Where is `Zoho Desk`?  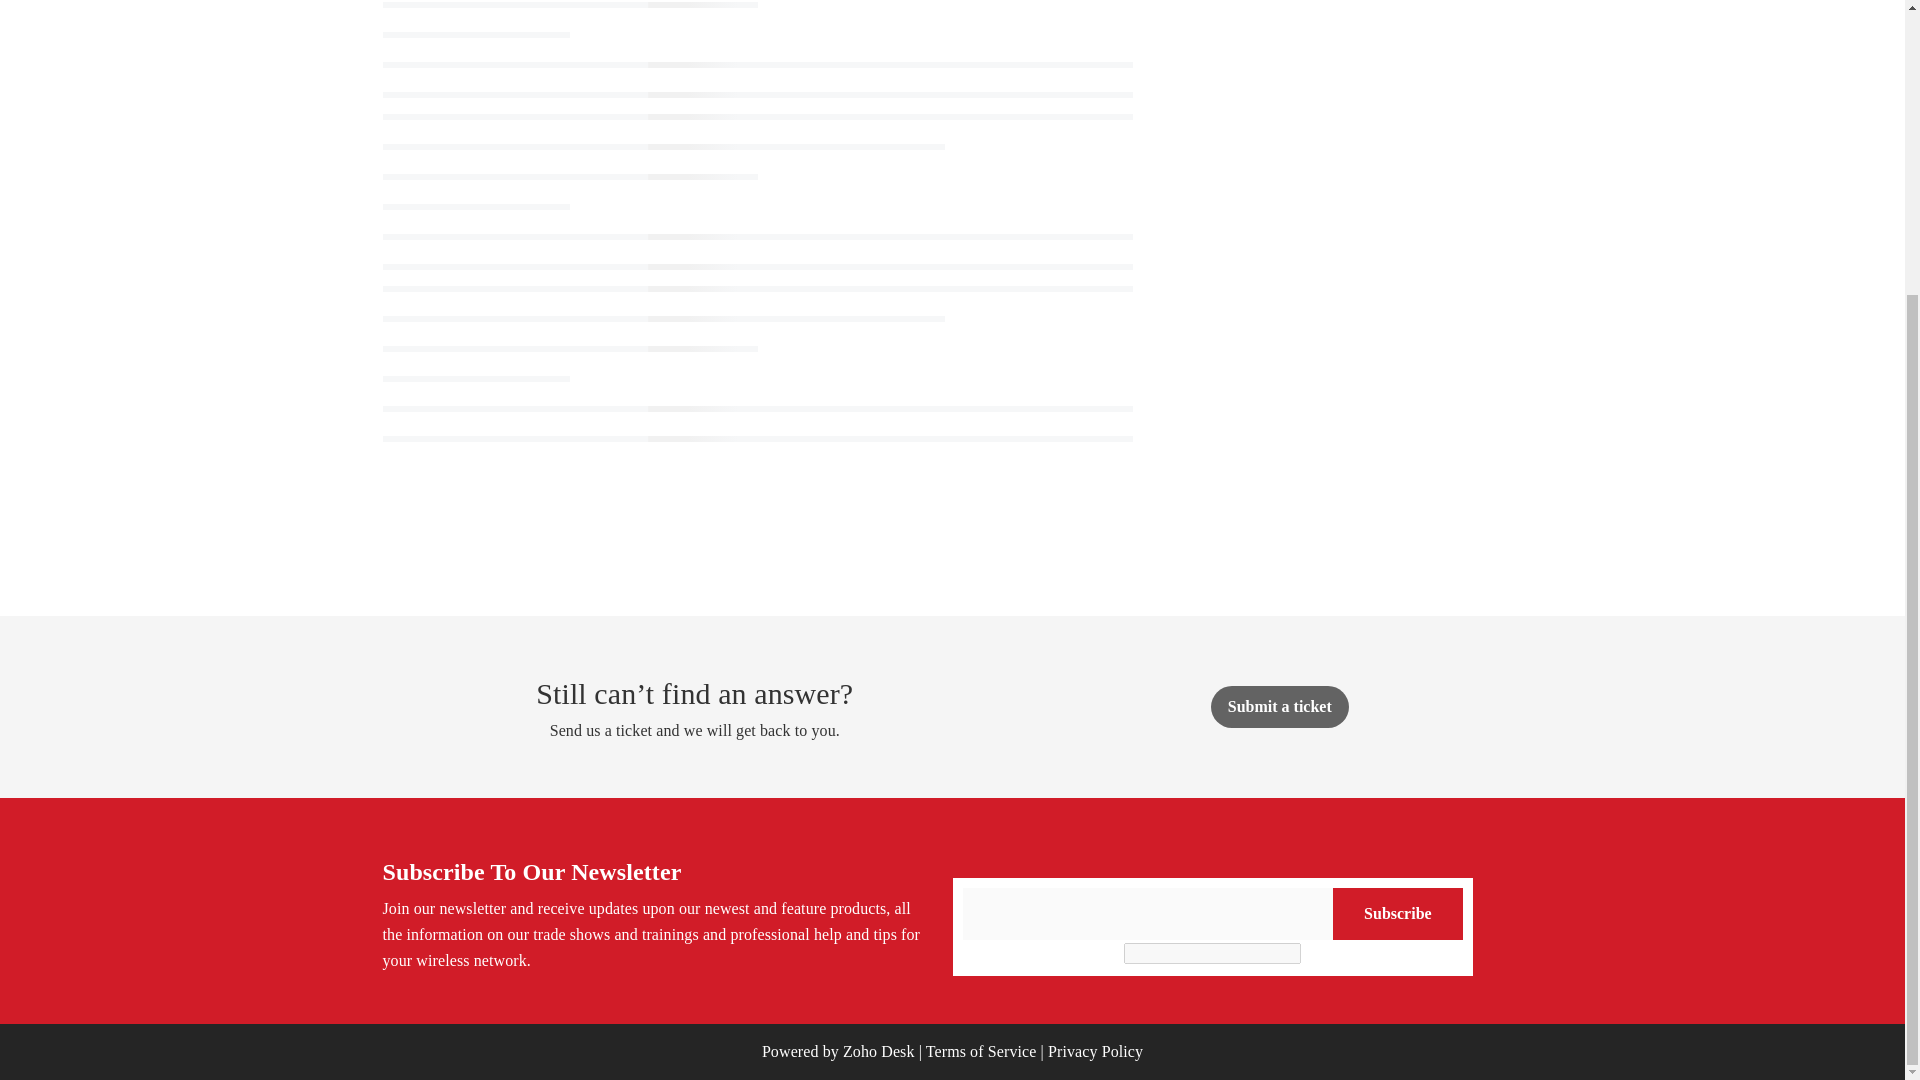 Zoho Desk is located at coordinates (878, 1051).